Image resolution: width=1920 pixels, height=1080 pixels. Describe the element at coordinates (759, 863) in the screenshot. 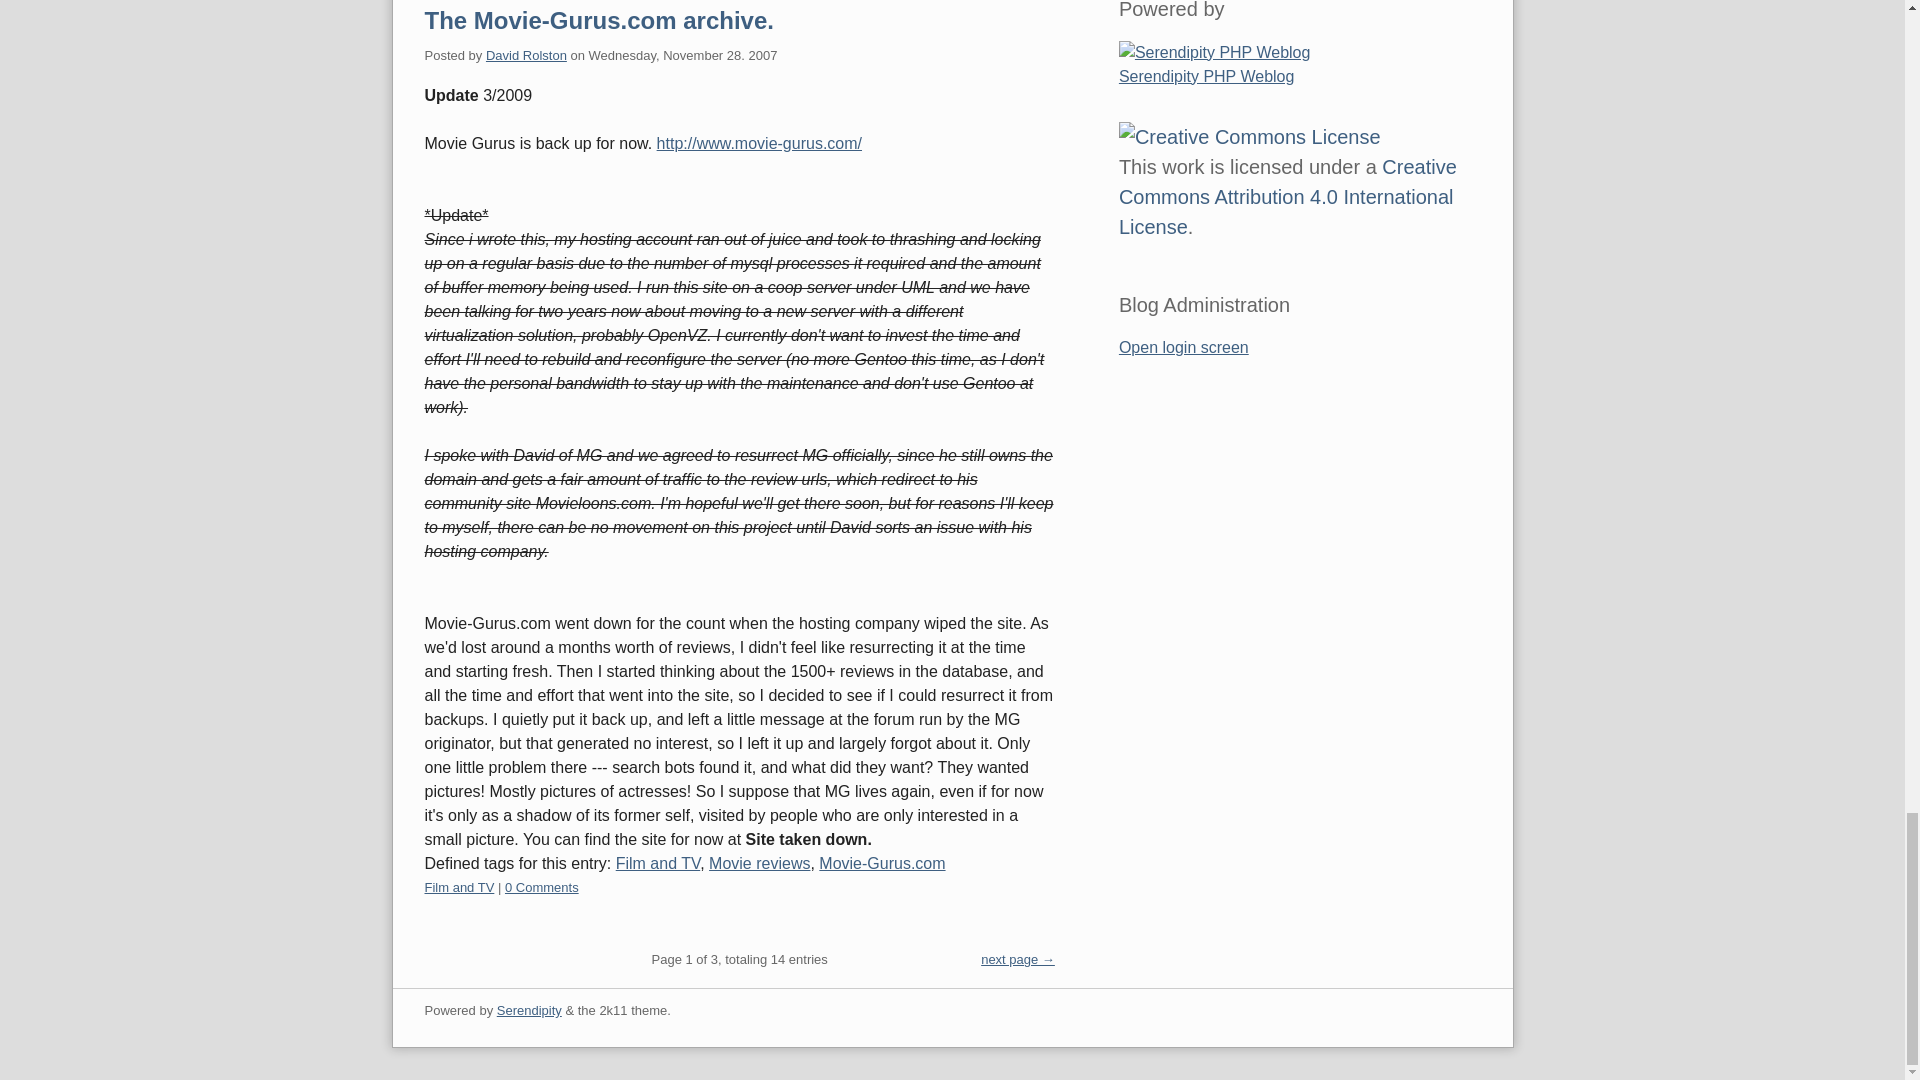

I see `Movie reviews` at that location.